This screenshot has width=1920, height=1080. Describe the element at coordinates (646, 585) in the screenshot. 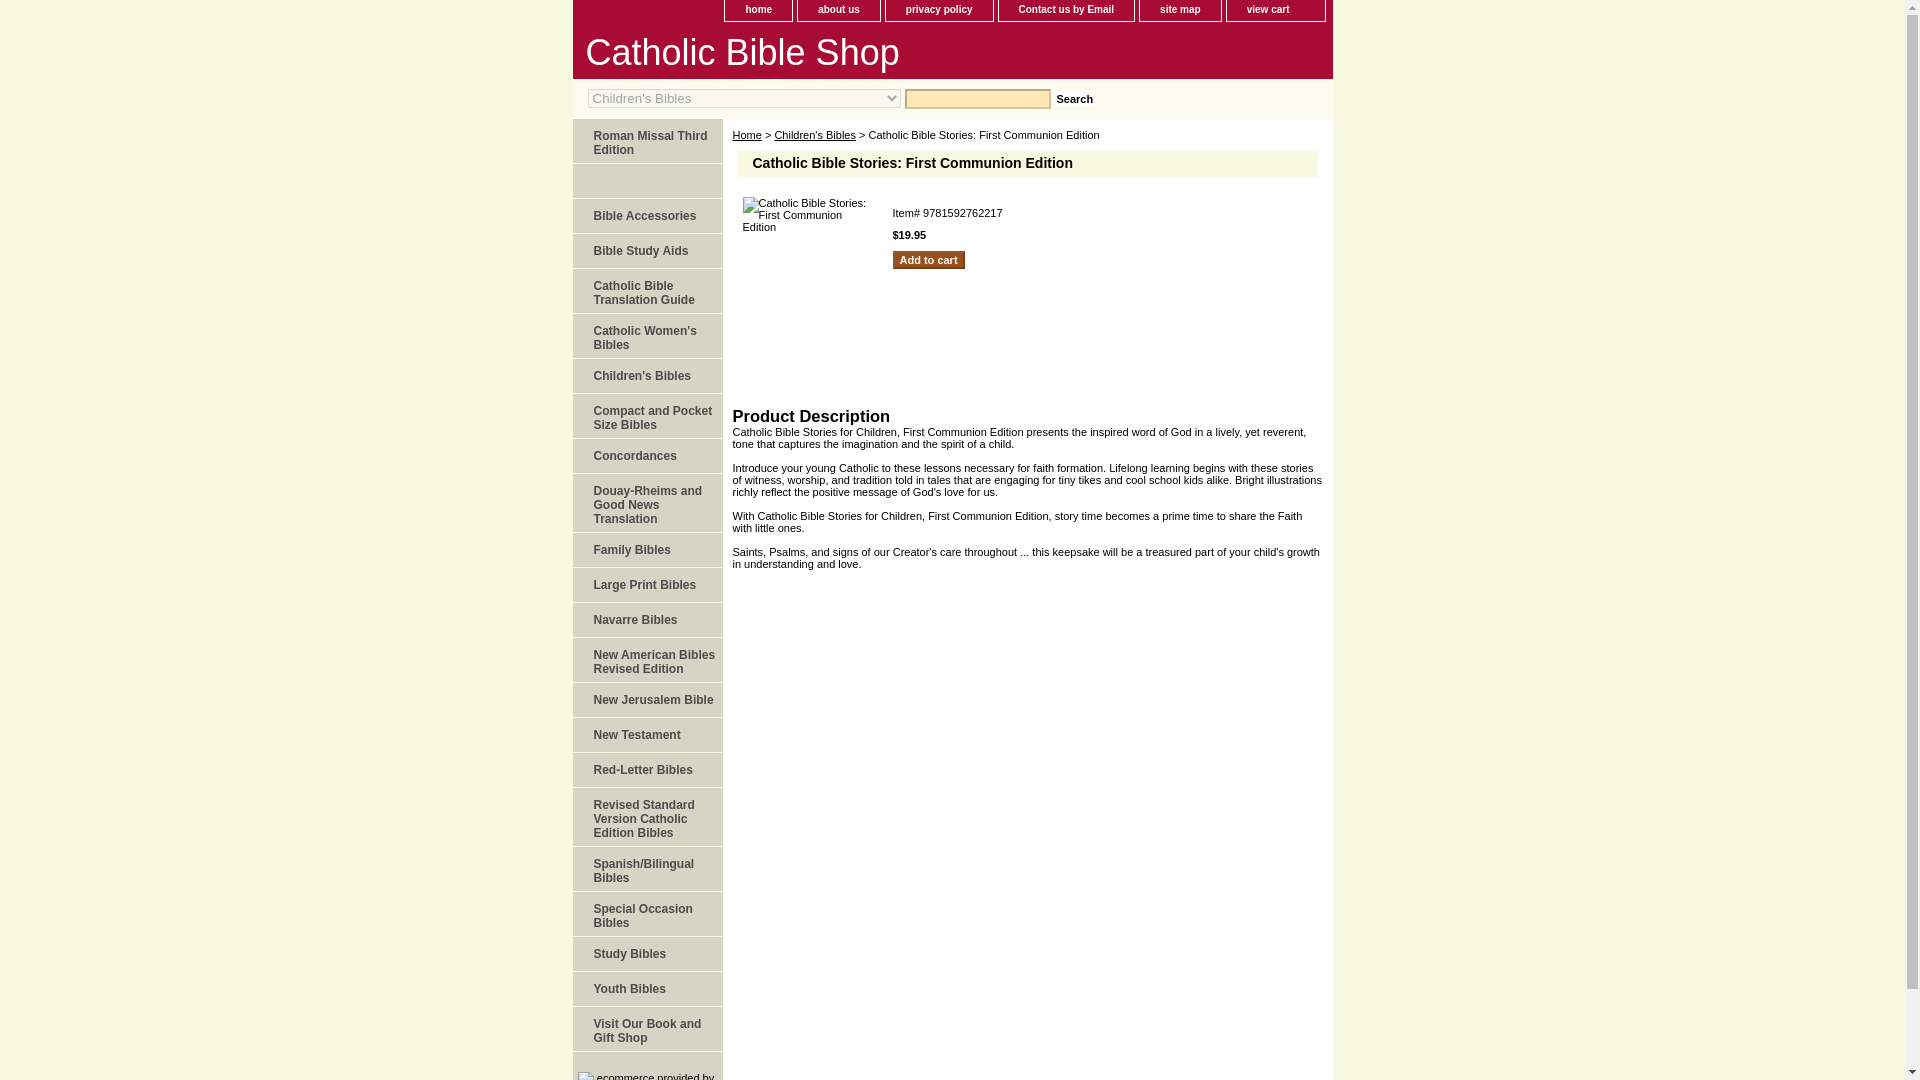

I see `Large Print Bibles` at that location.